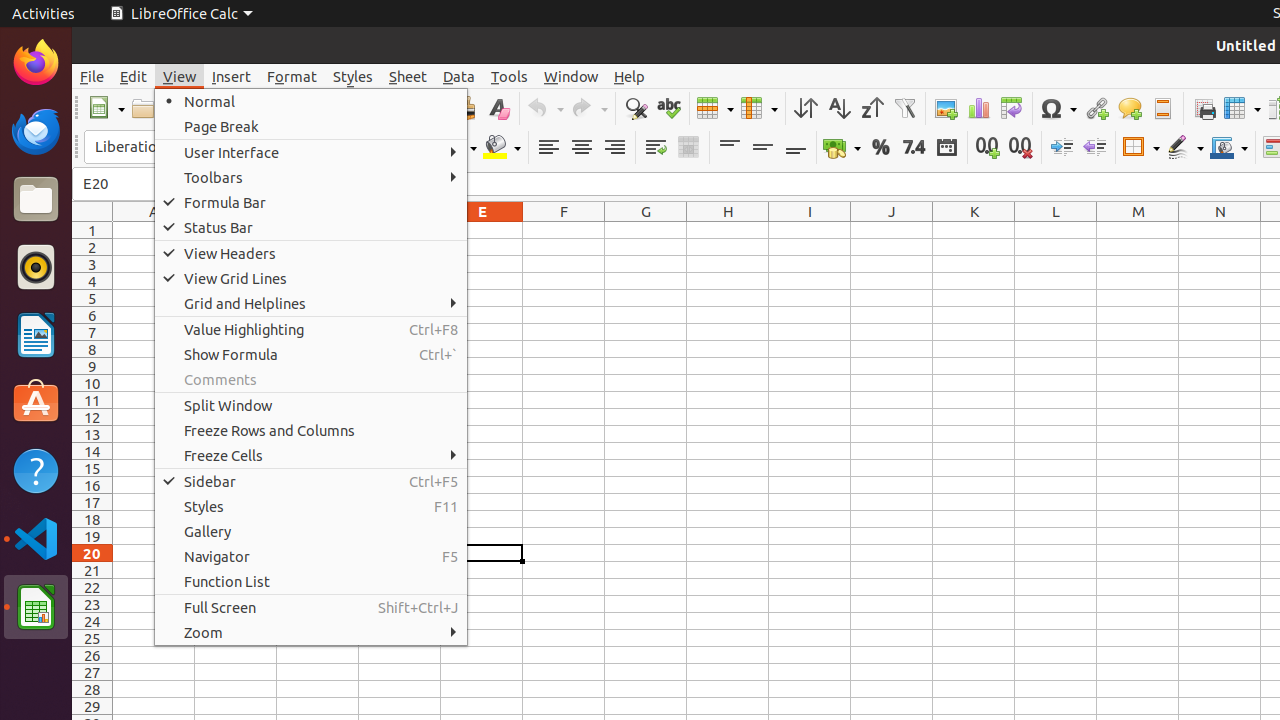 The image size is (1280, 720). I want to click on Split Window, so click(311, 405).